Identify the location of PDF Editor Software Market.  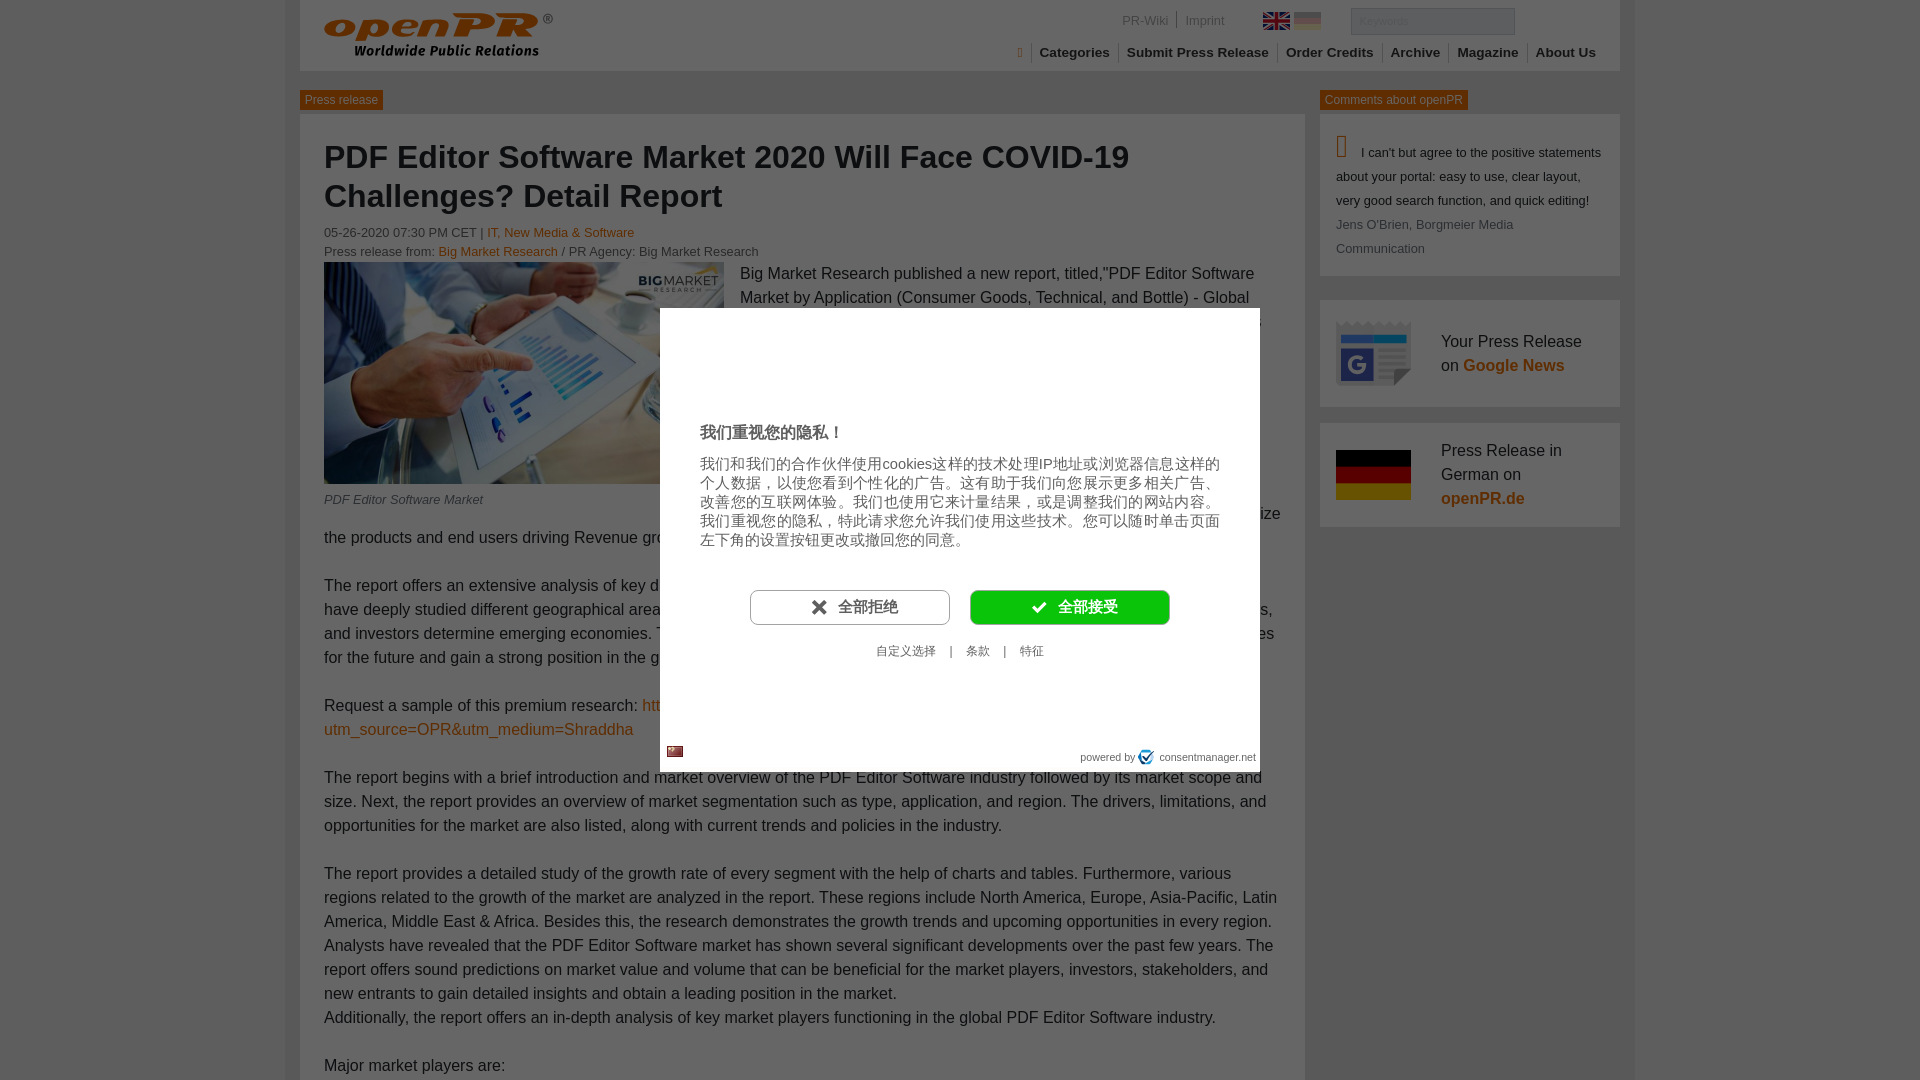
(524, 371).